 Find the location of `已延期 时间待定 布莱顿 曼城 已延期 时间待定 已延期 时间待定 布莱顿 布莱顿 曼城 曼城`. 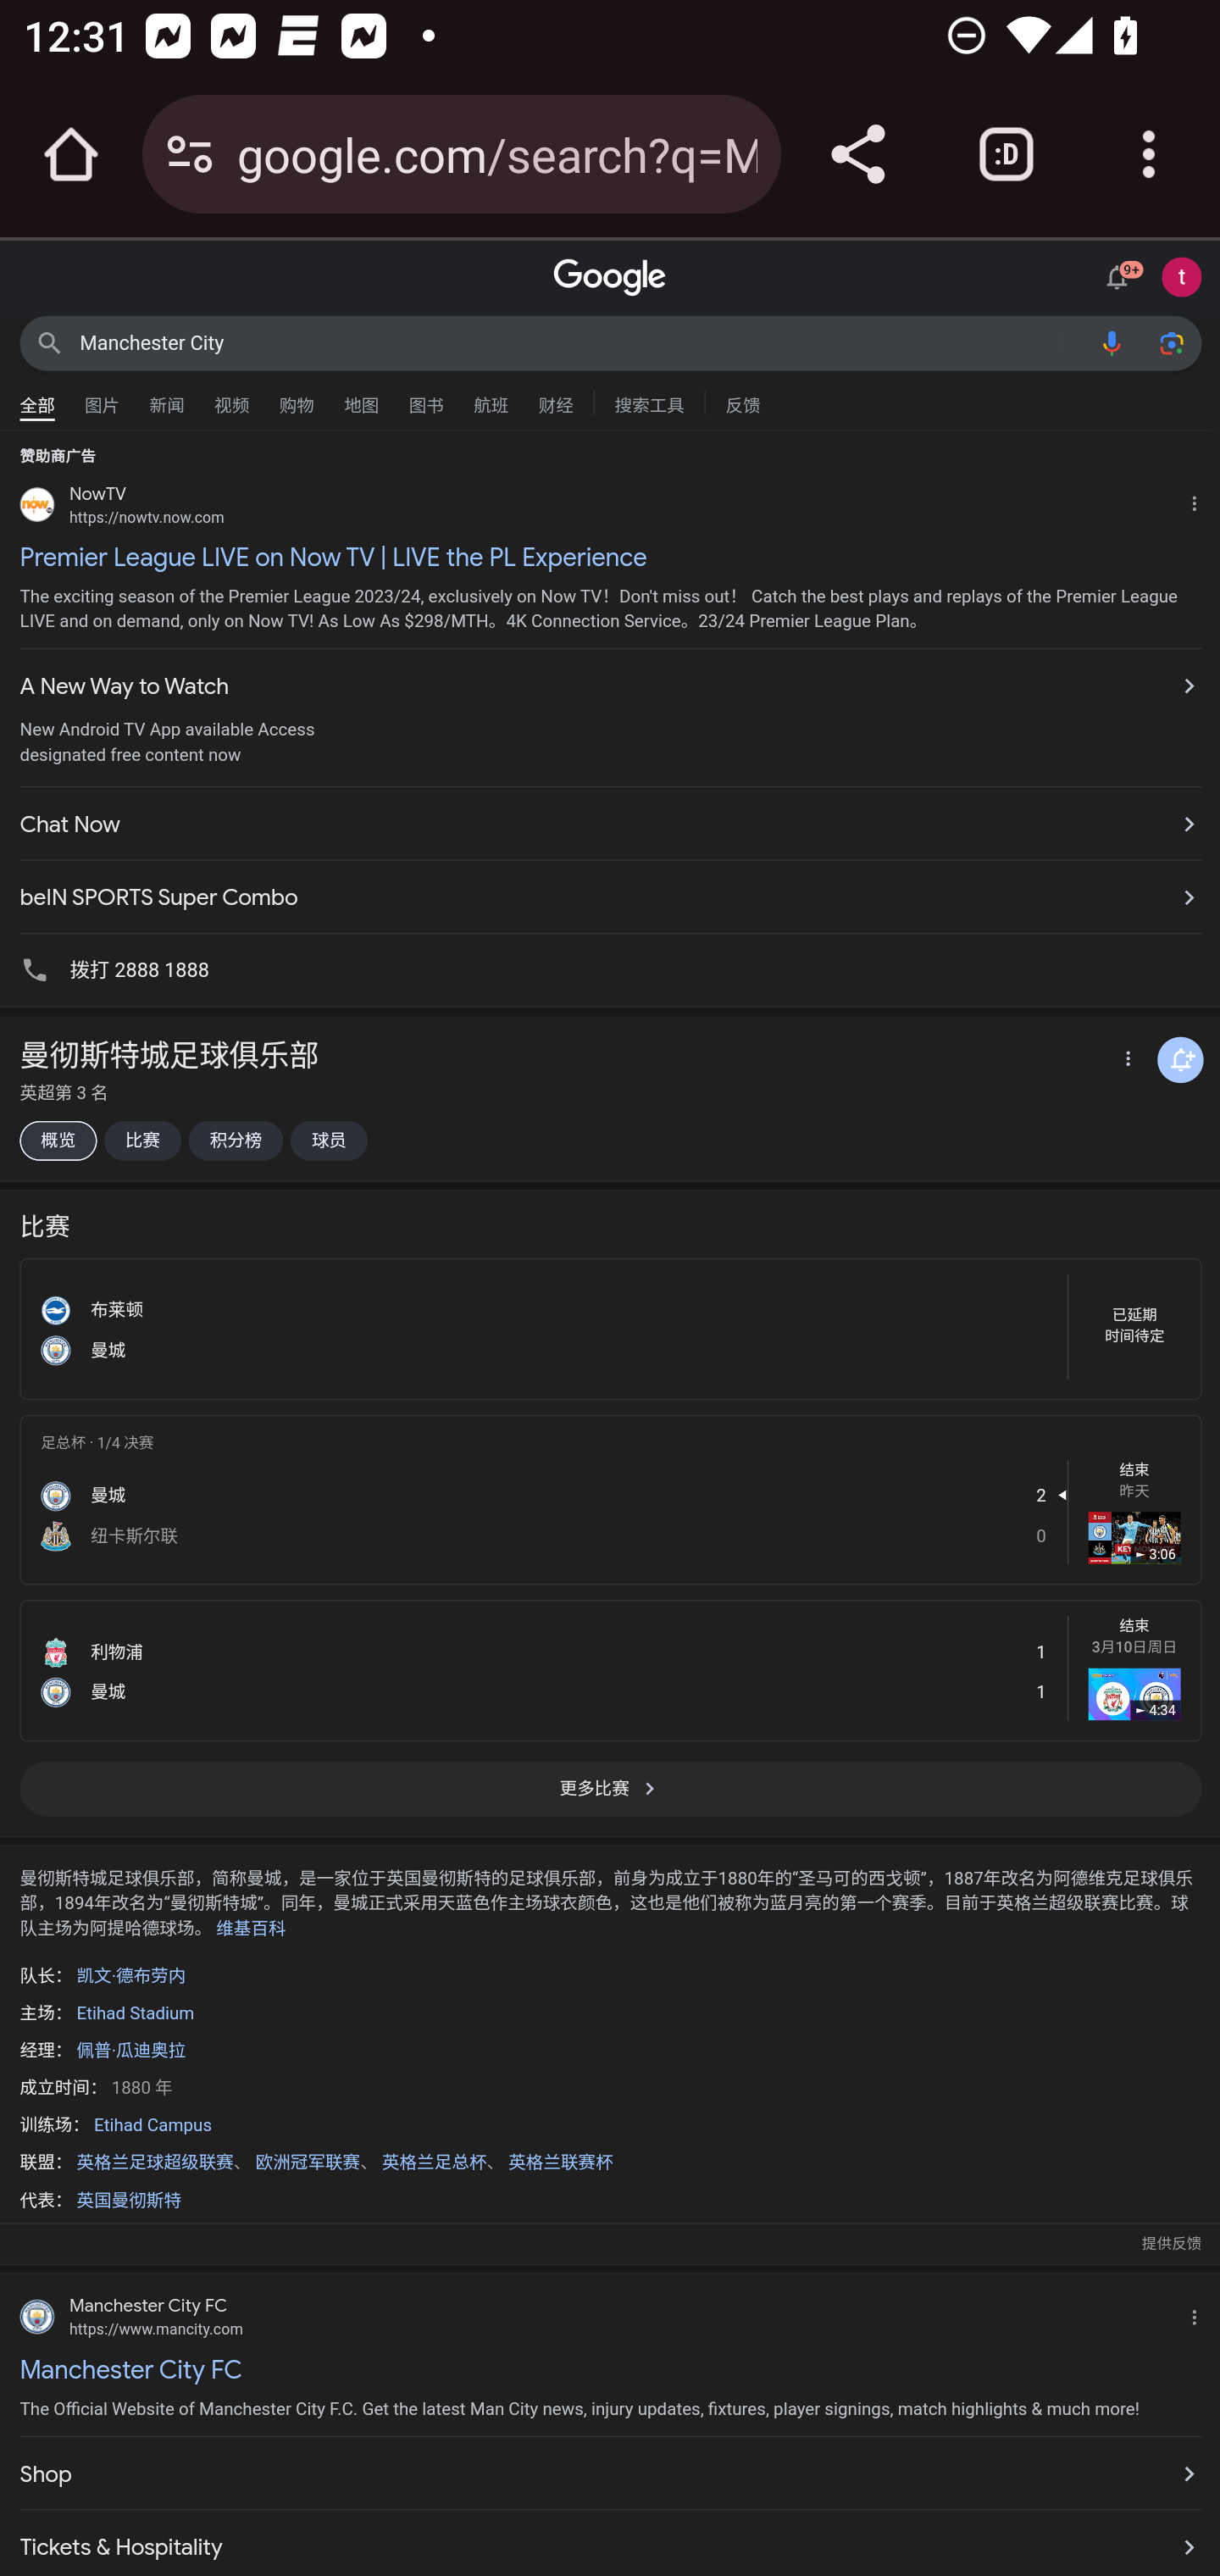

已延期 时间待定 布莱顿 曼城 已延期 时间待定 已延期 时间待定 布莱顿 布莱顿 曼城 曼城 is located at coordinates (610, 1327).